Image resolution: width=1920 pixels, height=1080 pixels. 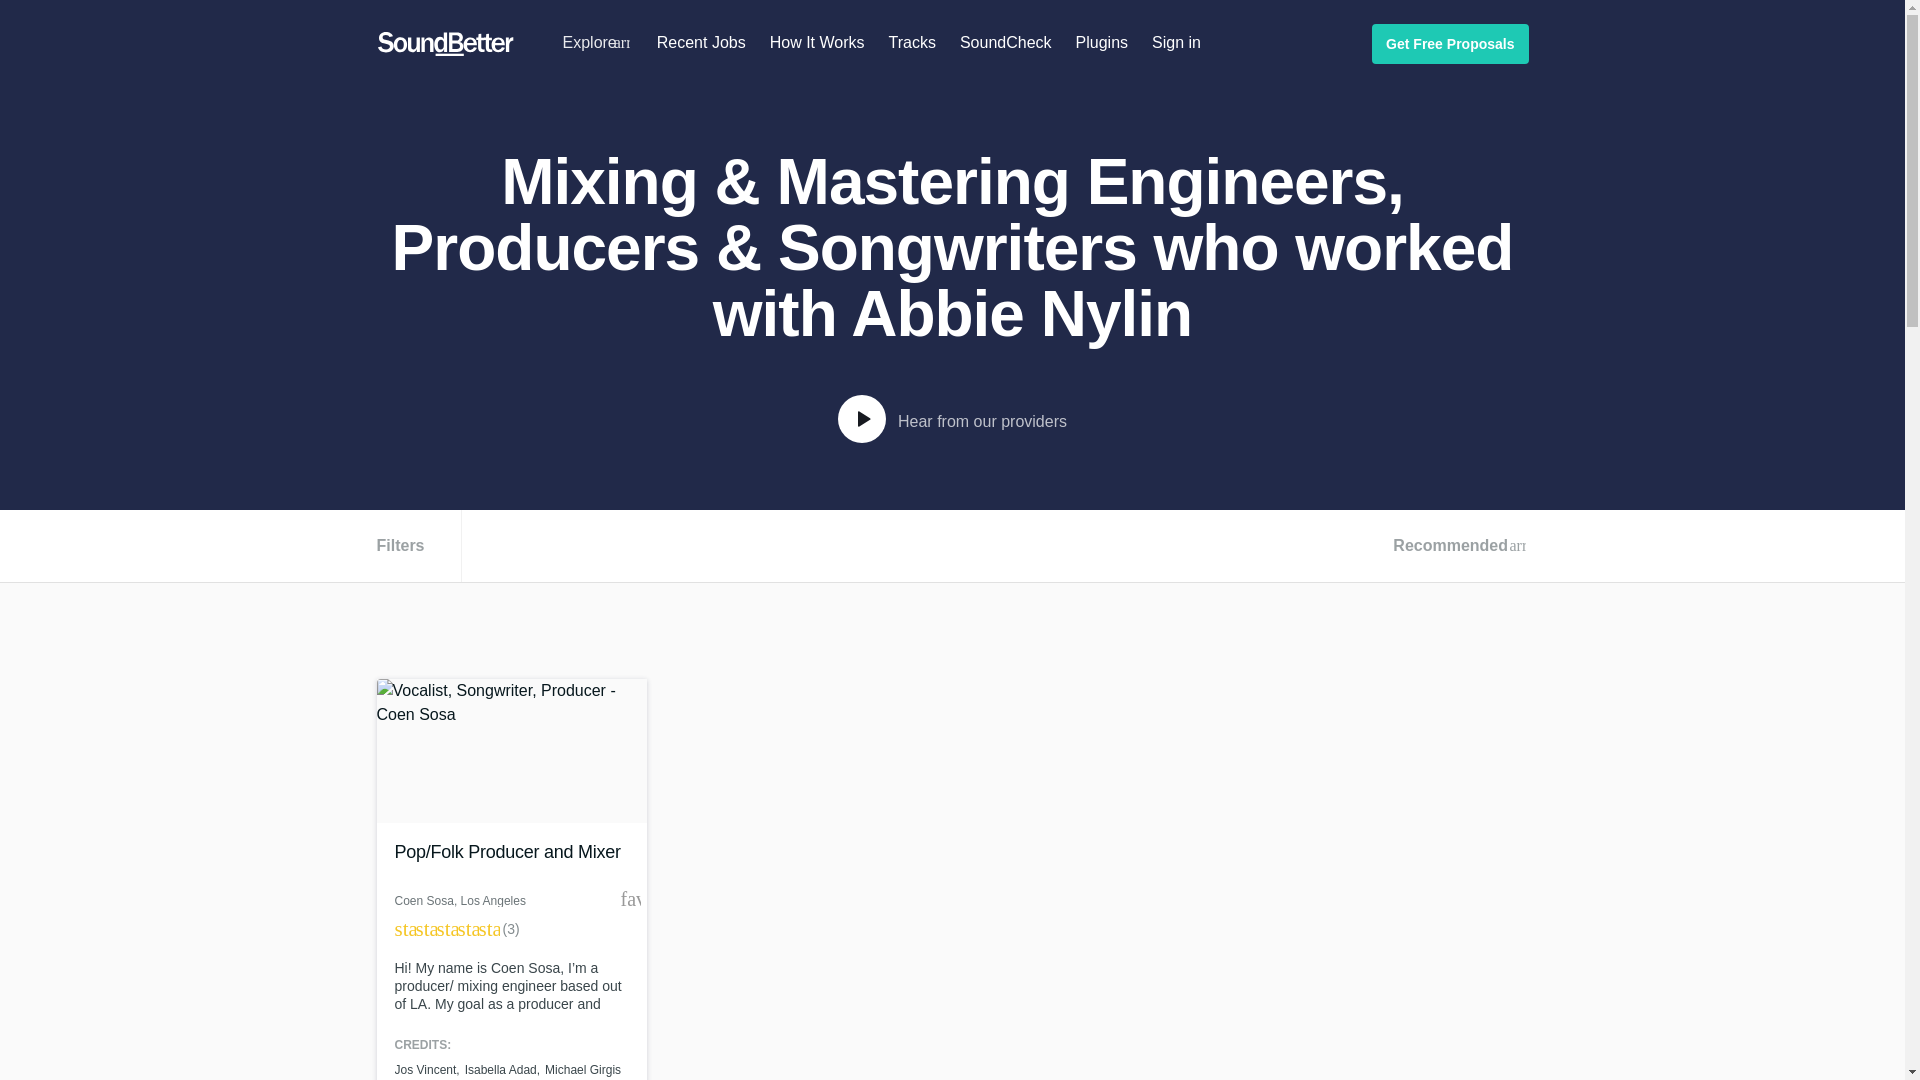 I want to click on SoundBetter, so click(x=445, y=44).